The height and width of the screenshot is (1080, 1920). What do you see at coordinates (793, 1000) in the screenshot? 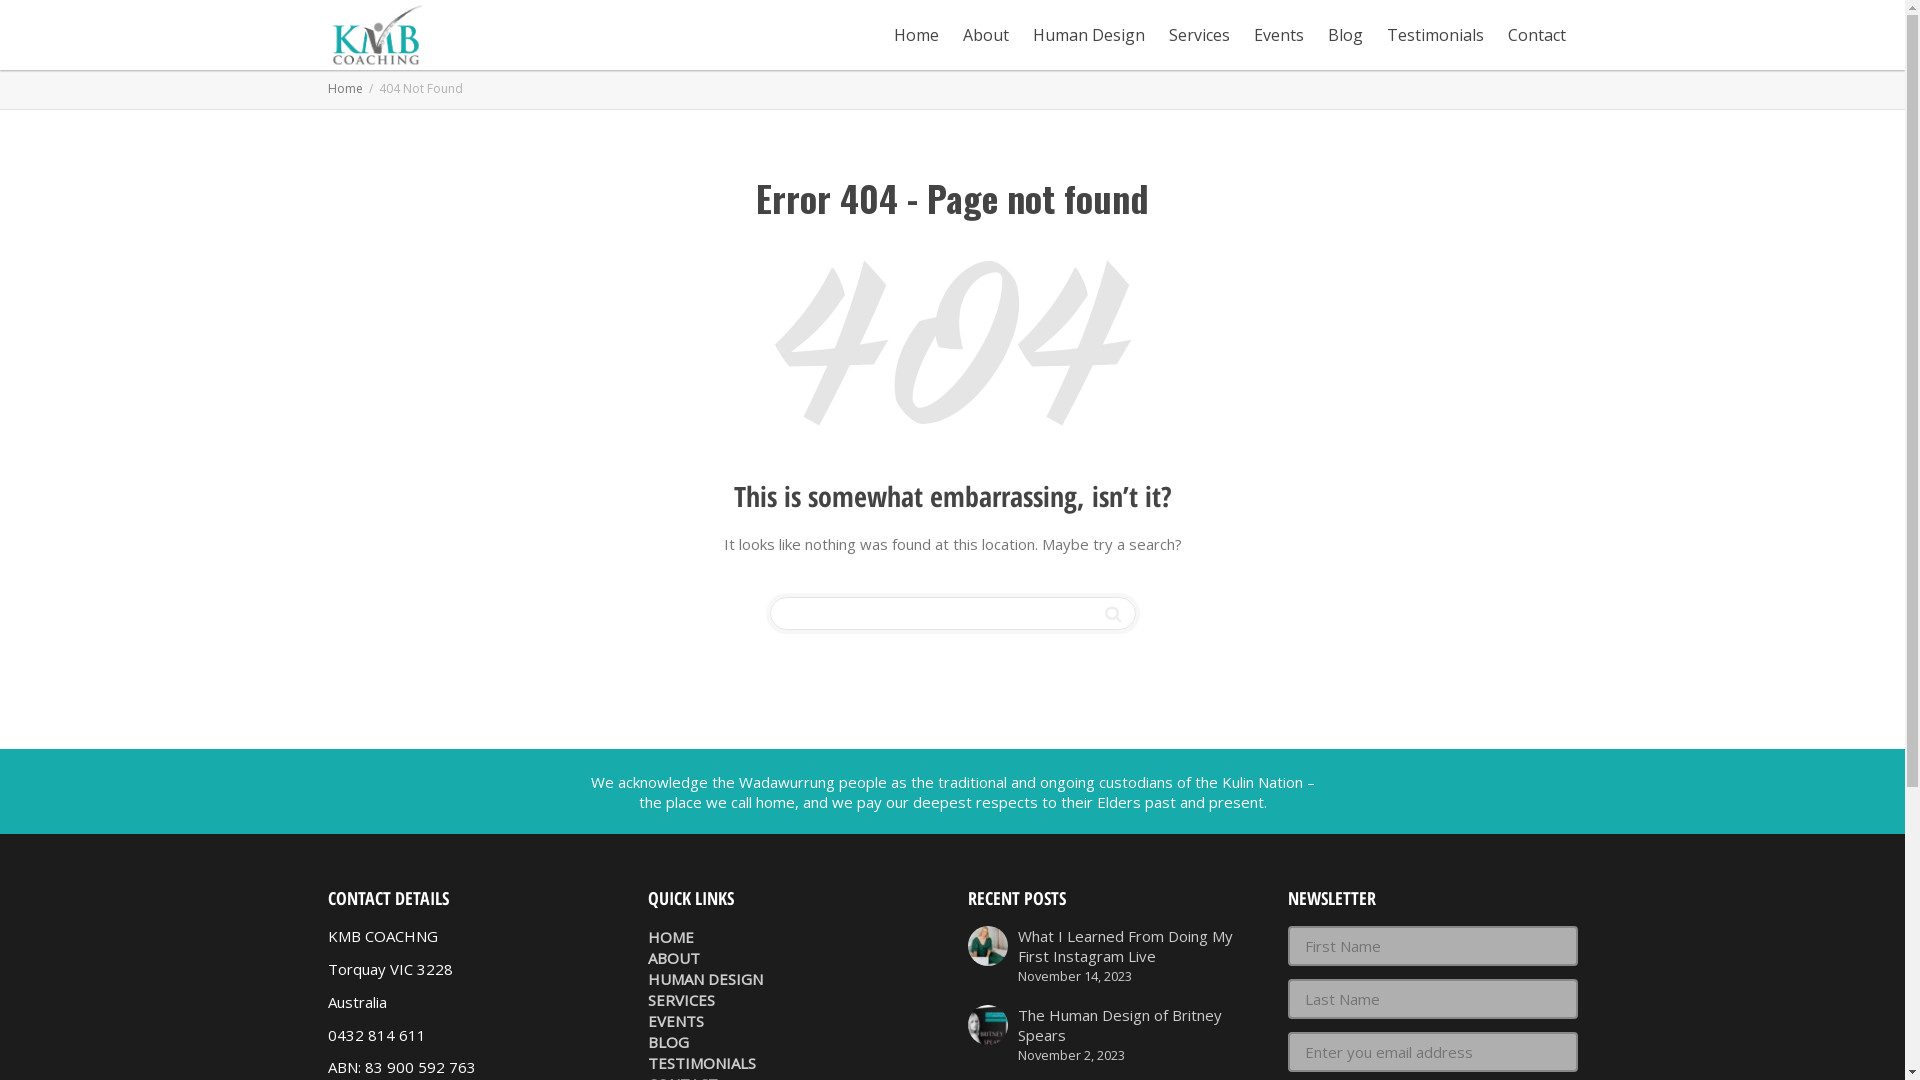
I see `SERVICES` at bounding box center [793, 1000].